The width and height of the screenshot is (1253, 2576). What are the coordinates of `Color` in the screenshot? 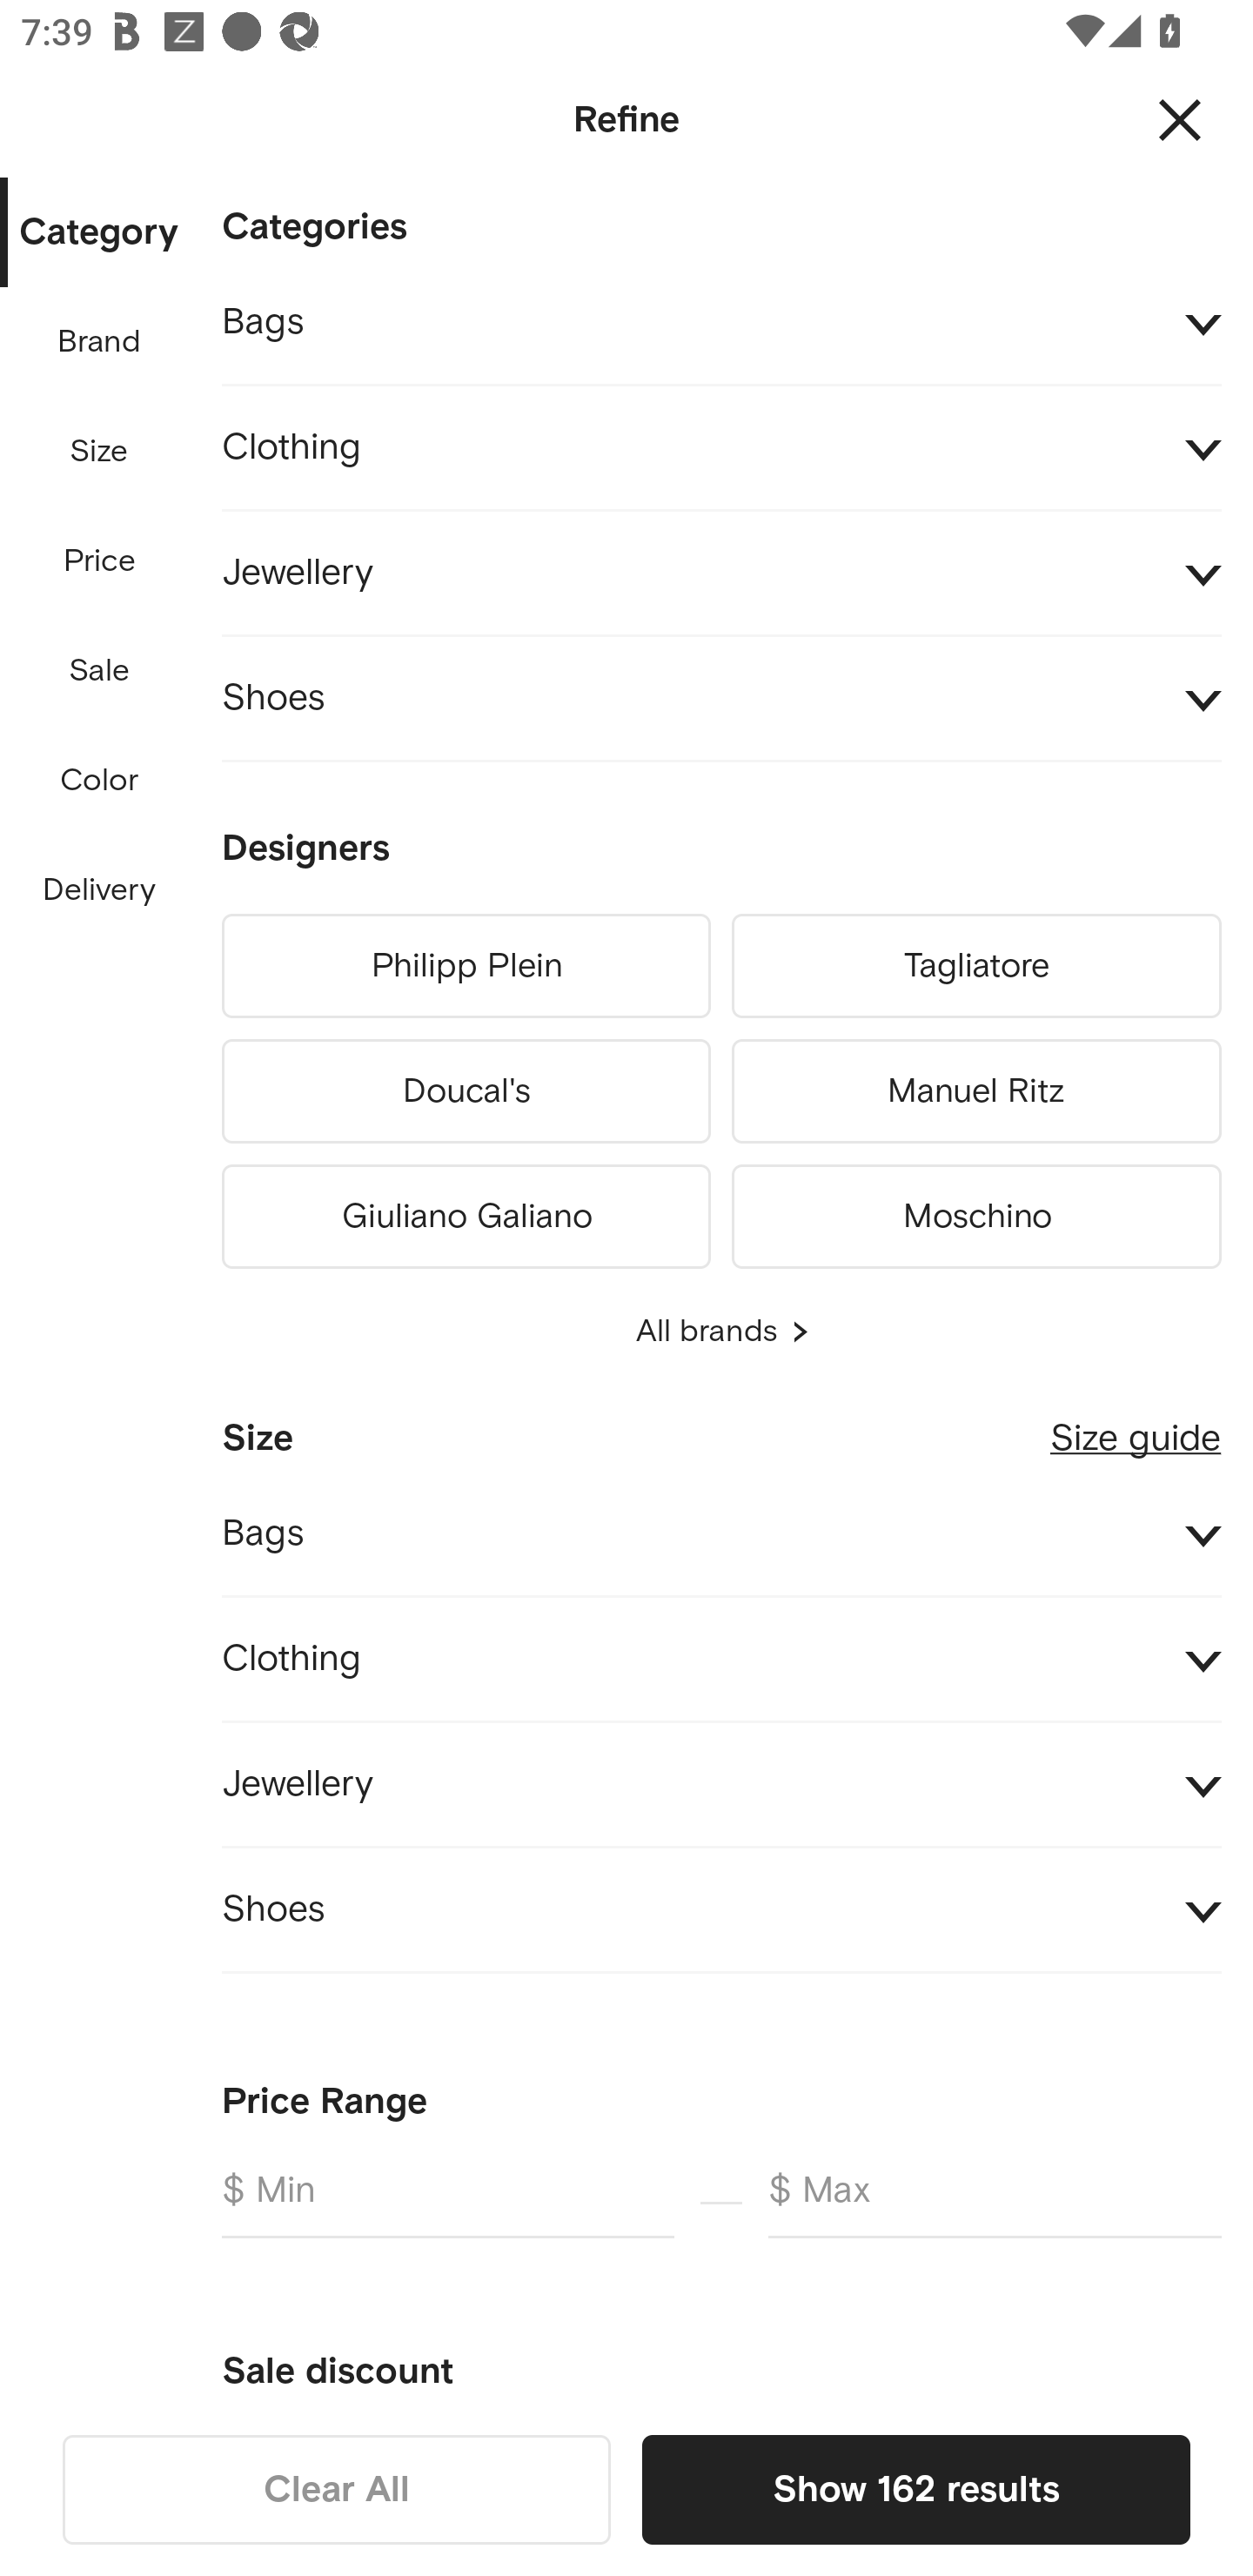 It's located at (100, 782).